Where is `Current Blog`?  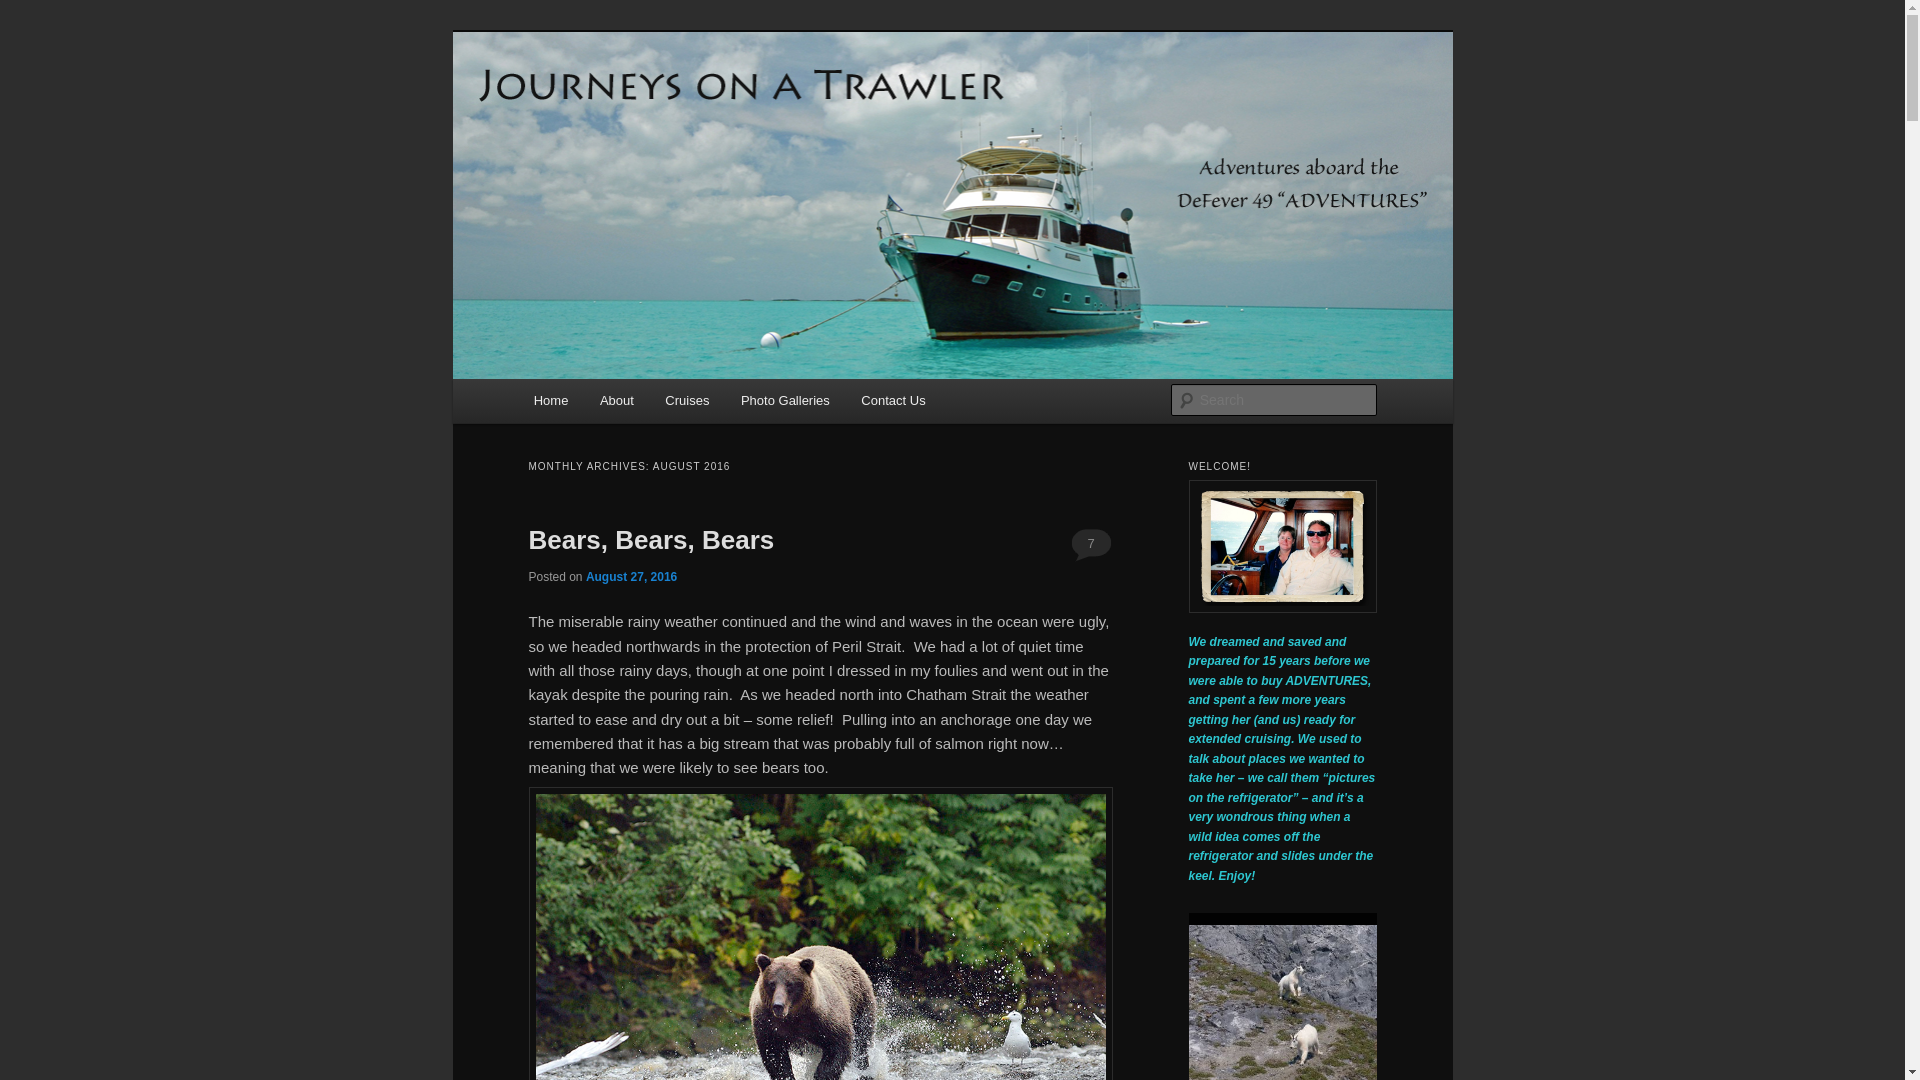 Current Blog is located at coordinates (550, 400).